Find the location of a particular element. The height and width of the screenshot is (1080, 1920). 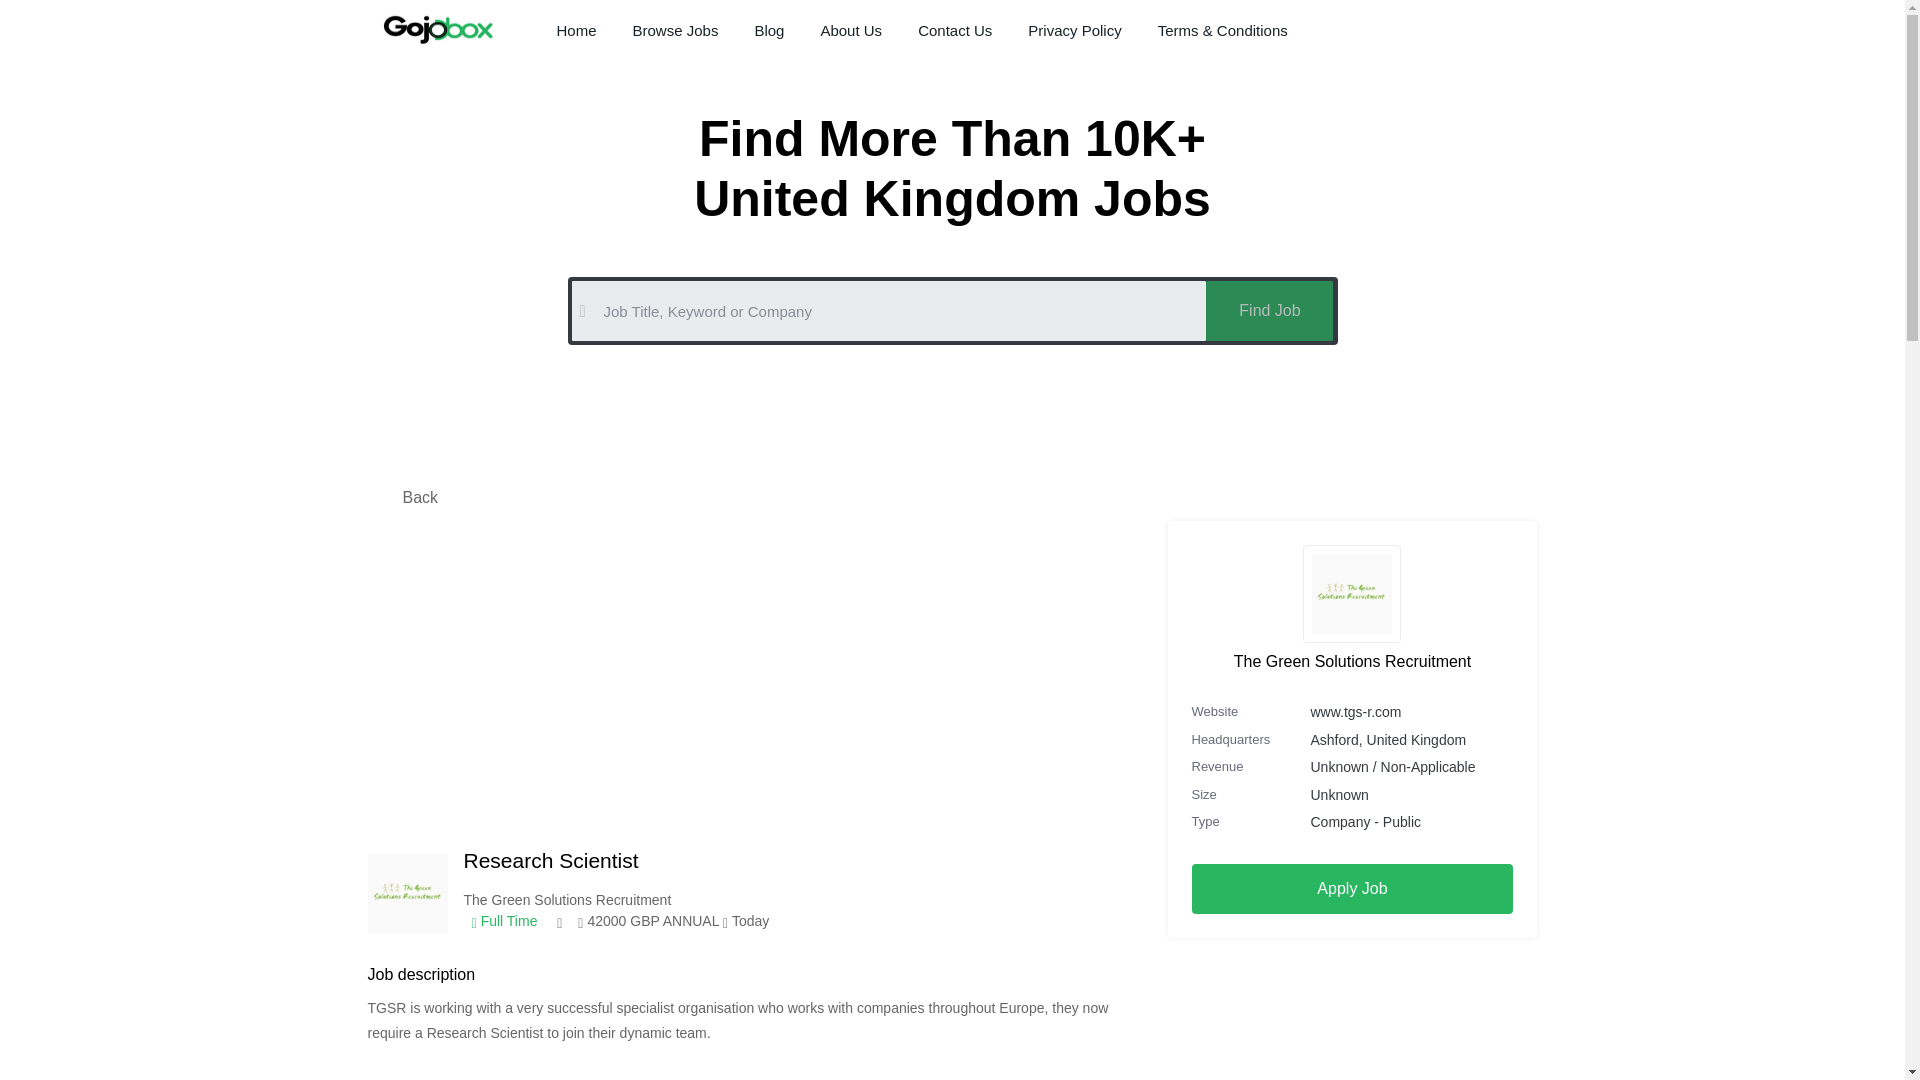

Back is located at coordinates (419, 498).